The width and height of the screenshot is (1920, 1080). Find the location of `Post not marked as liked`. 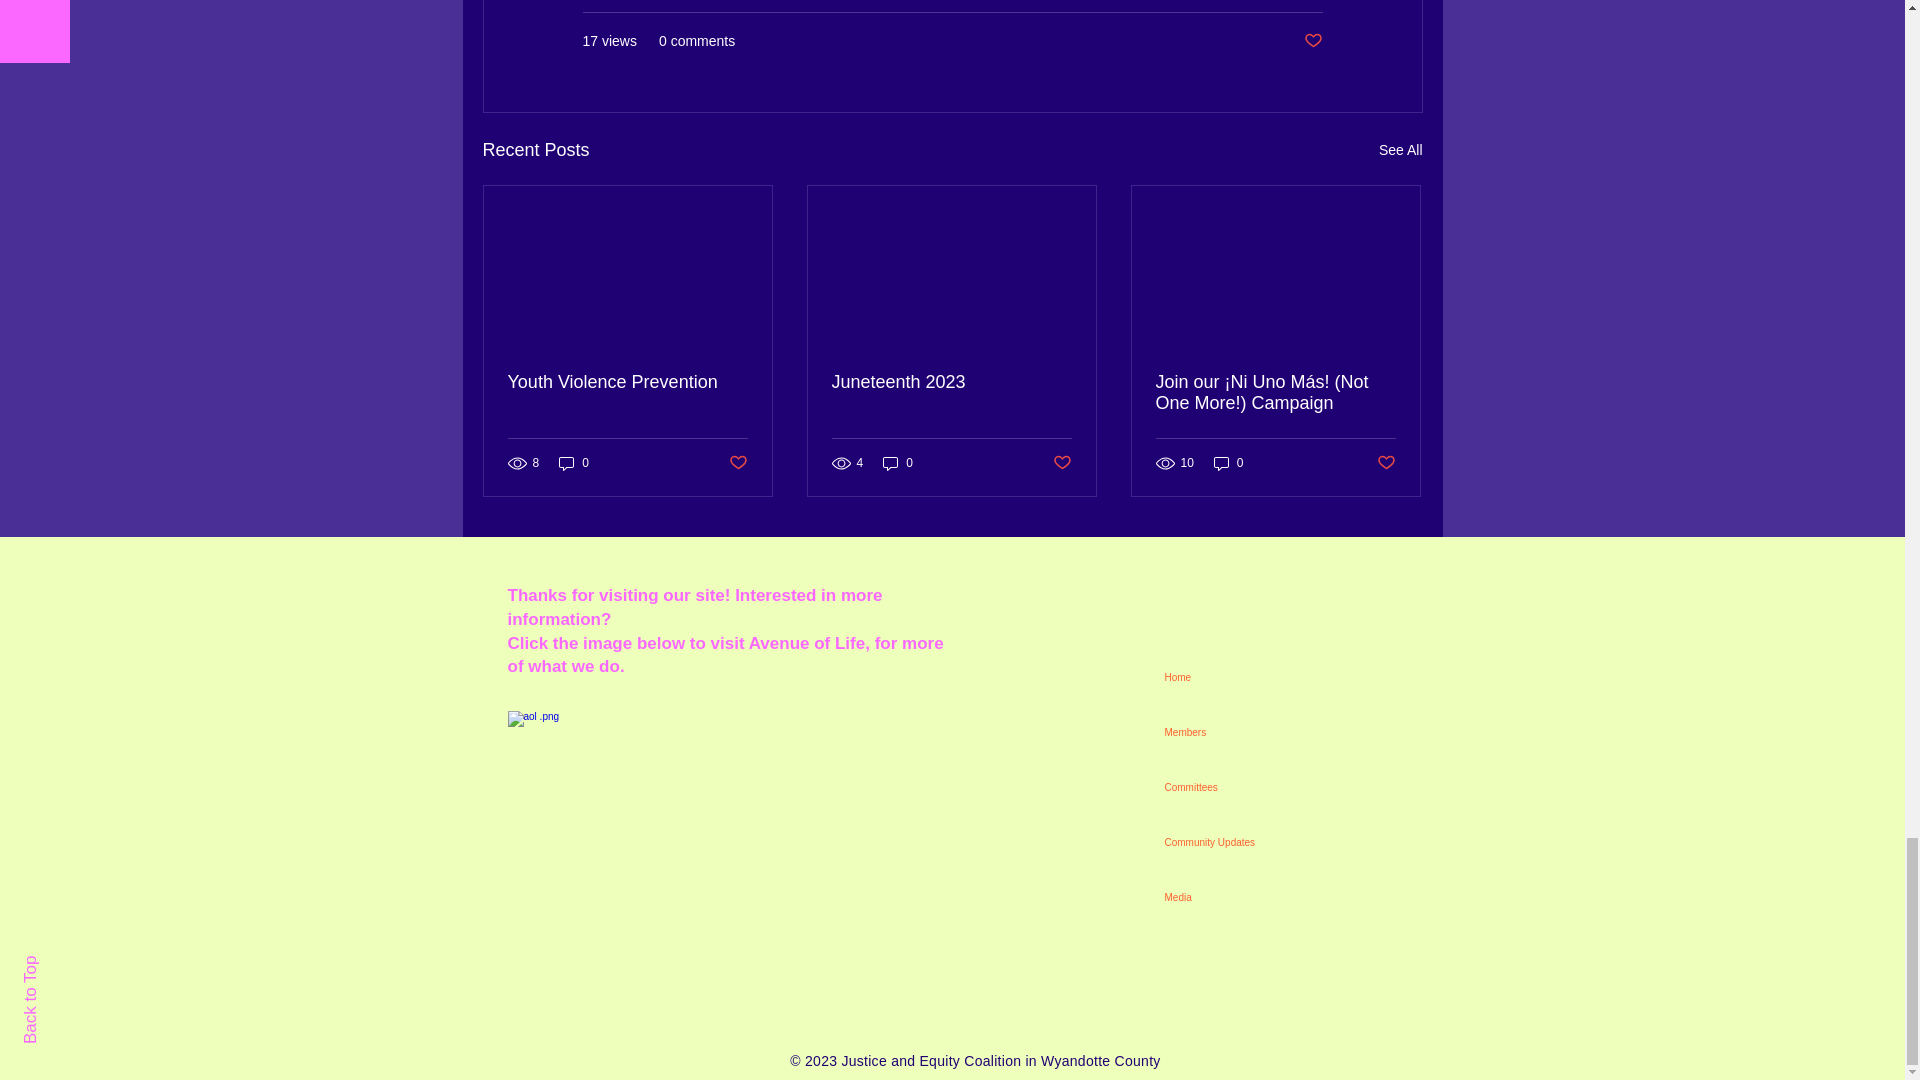

Post not marked as liked is located at coordinates (736, 462).